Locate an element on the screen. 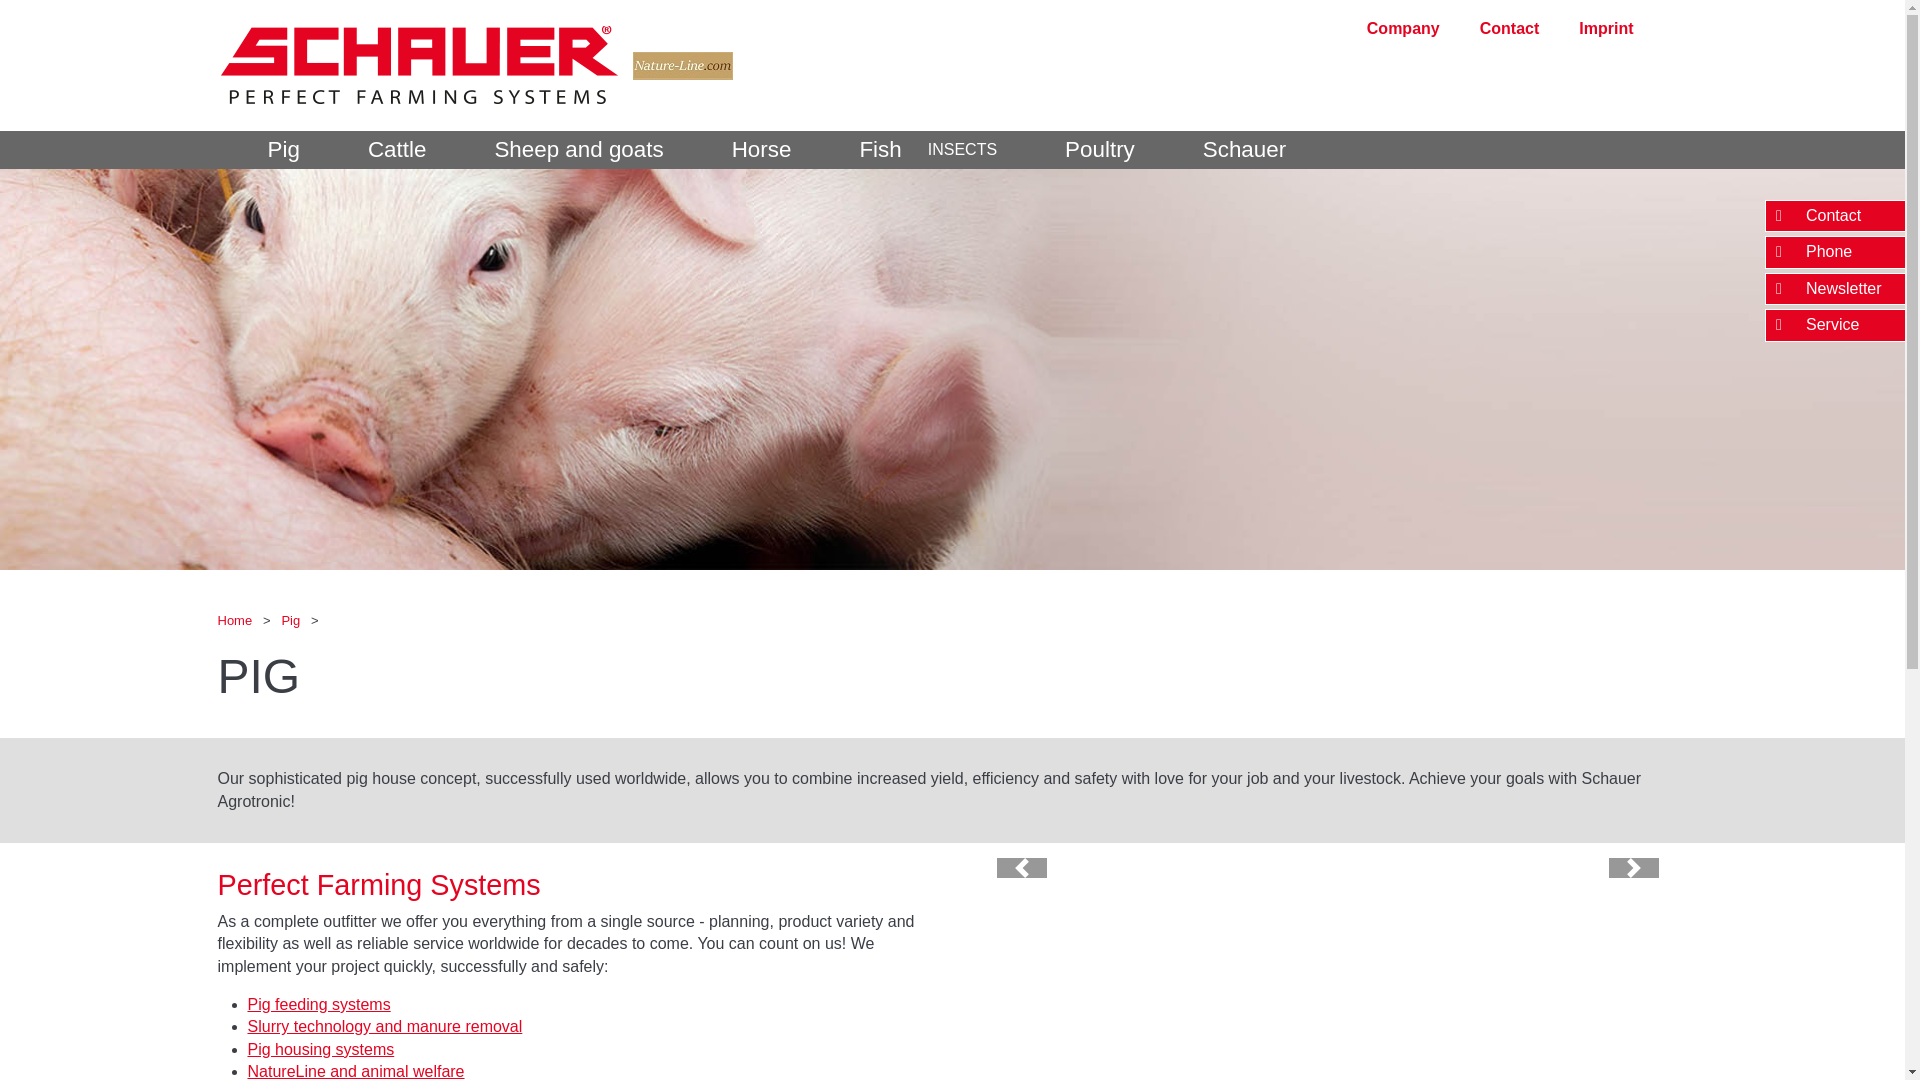 This screenshot has width=1920, height=1080. Contact is located at coordinates (1510, 28).